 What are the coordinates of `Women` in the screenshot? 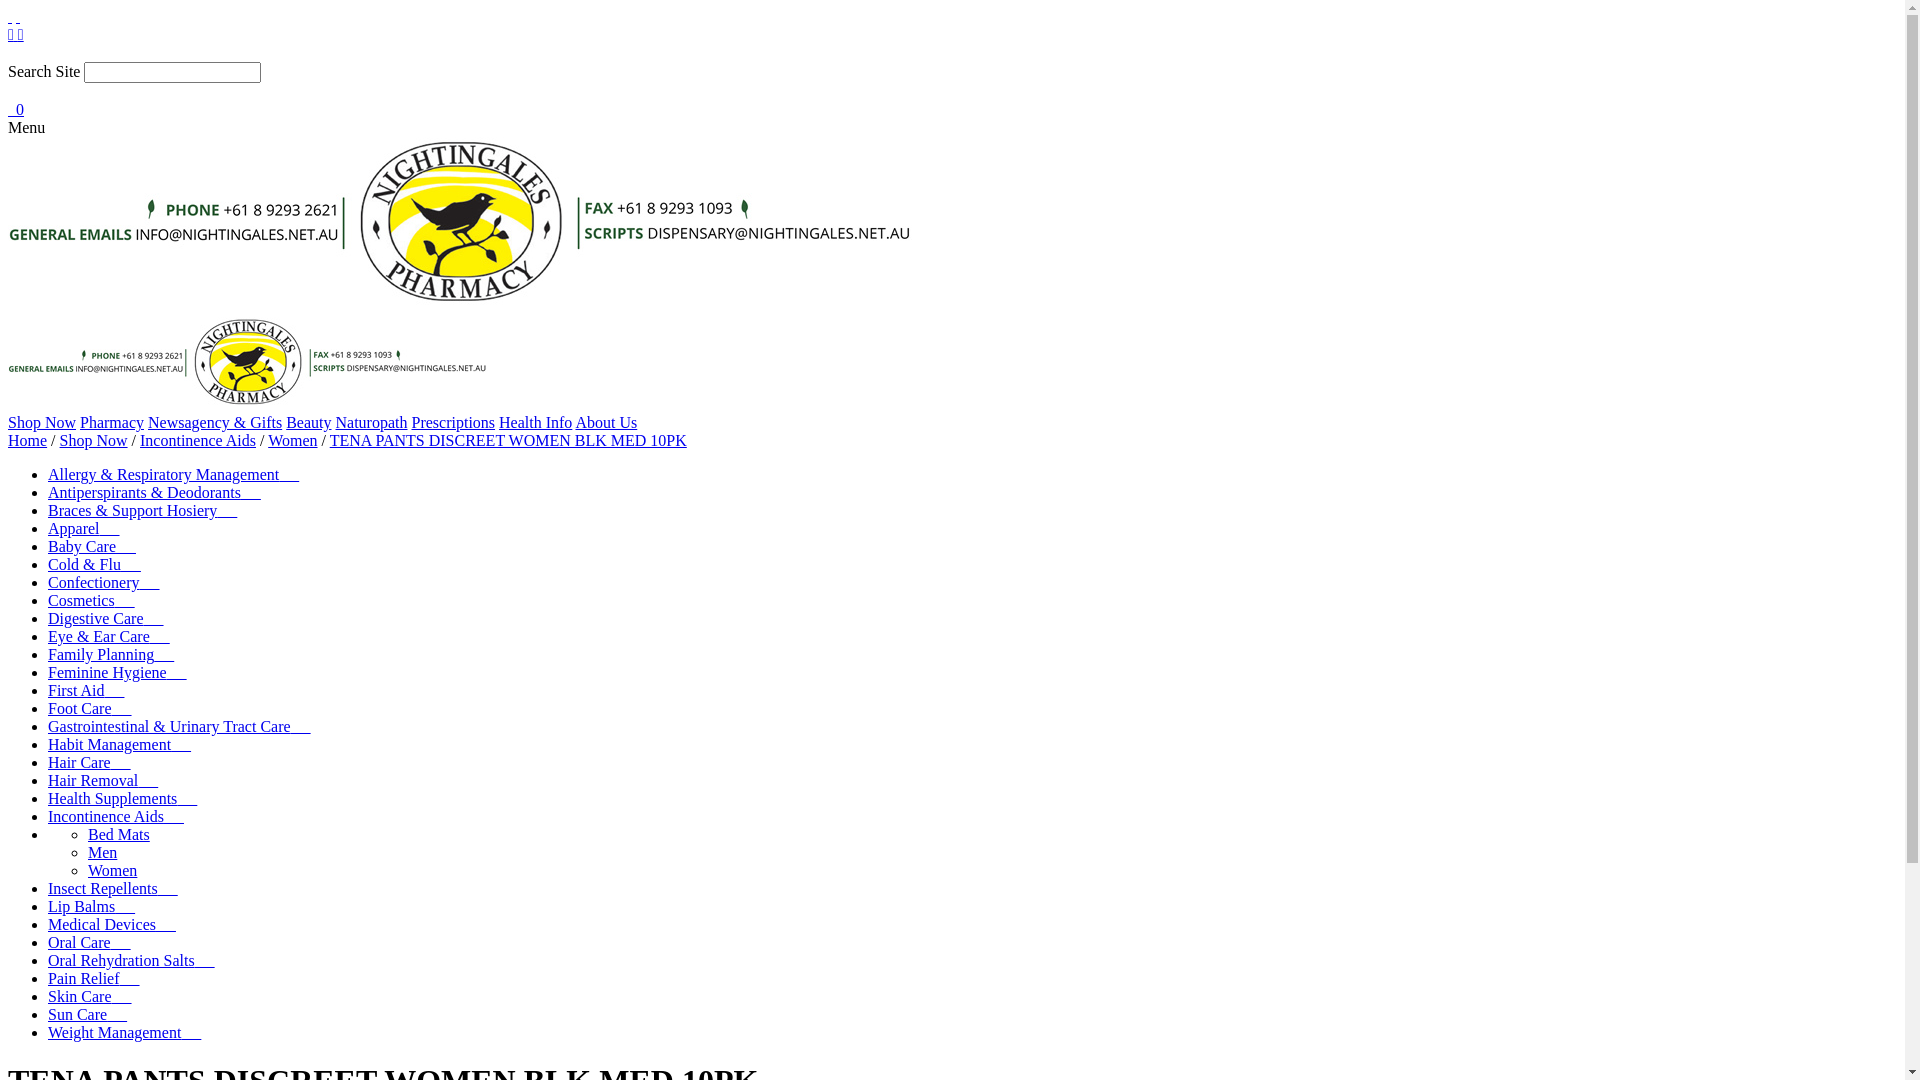 It's located at (112, 870).